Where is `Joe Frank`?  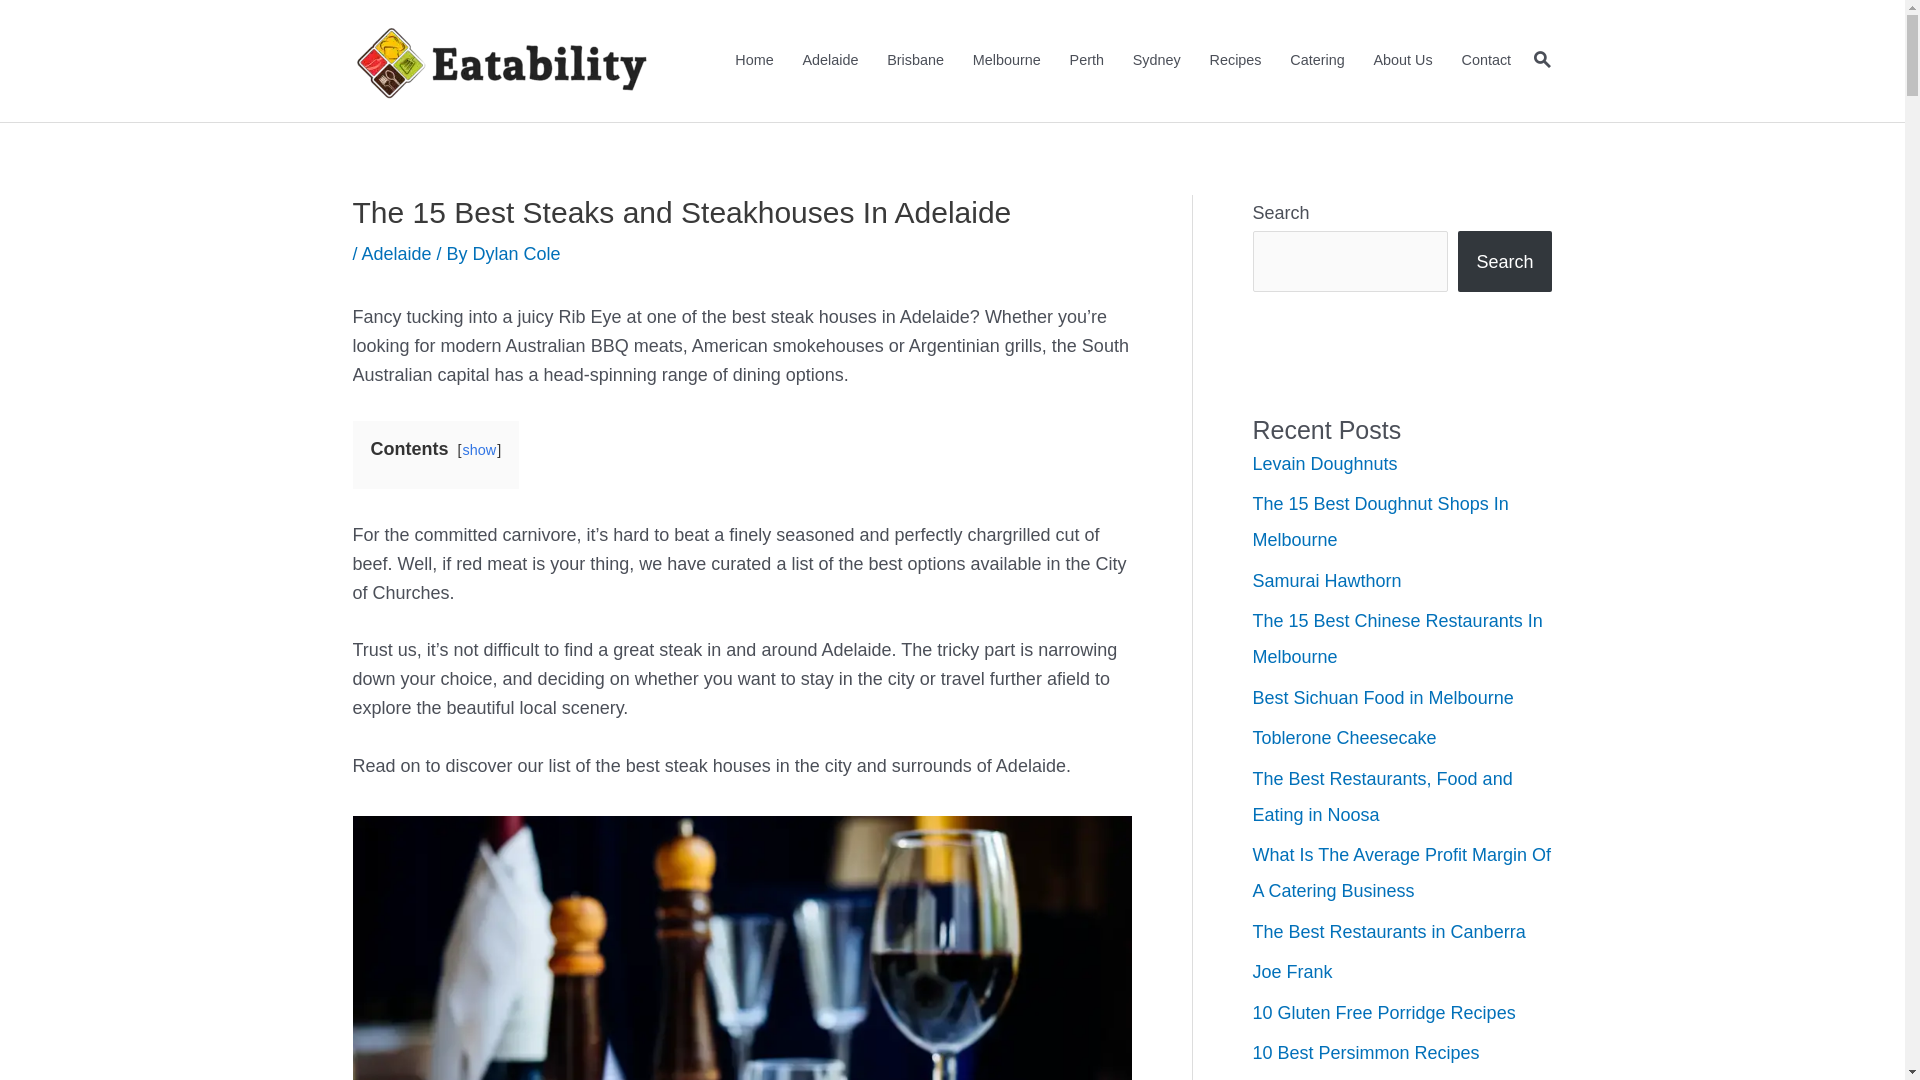
Joe Frank is located at coordinates (1292, 972).